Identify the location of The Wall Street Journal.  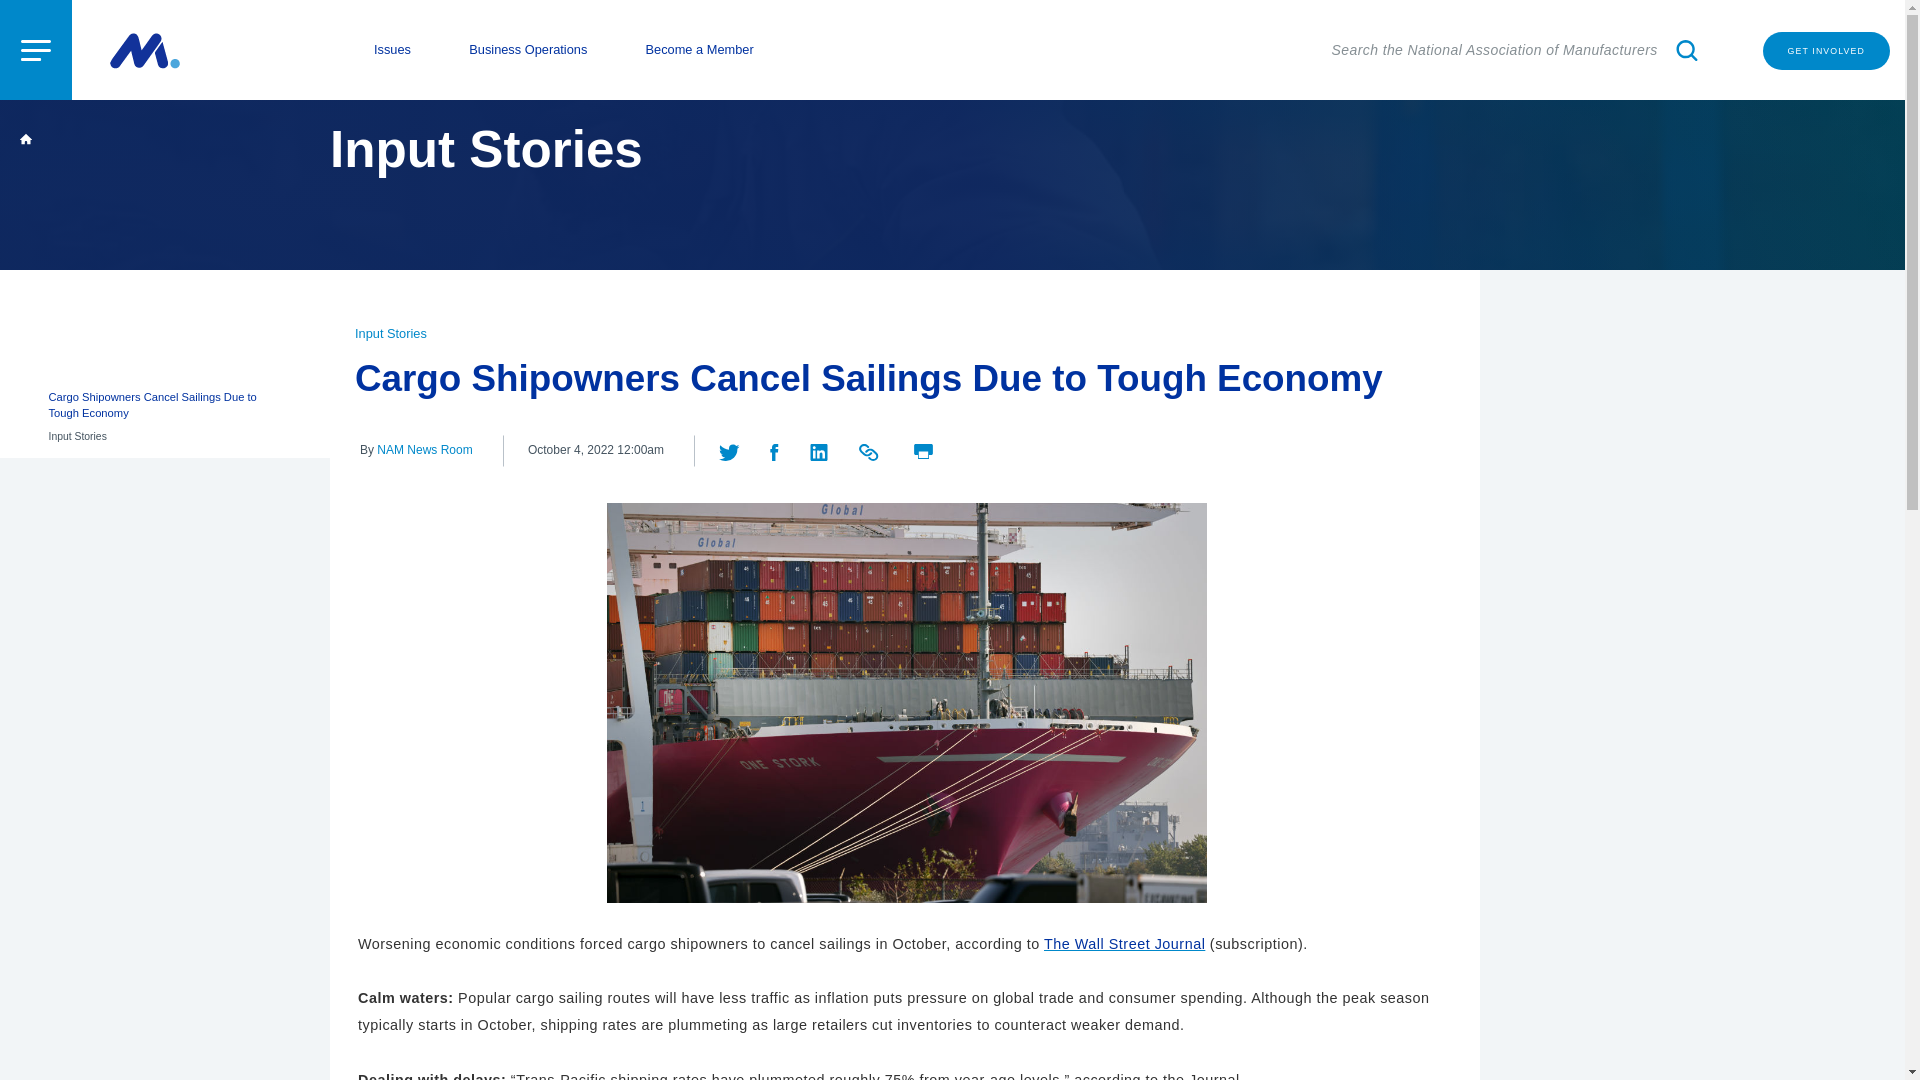
(1124, 944).